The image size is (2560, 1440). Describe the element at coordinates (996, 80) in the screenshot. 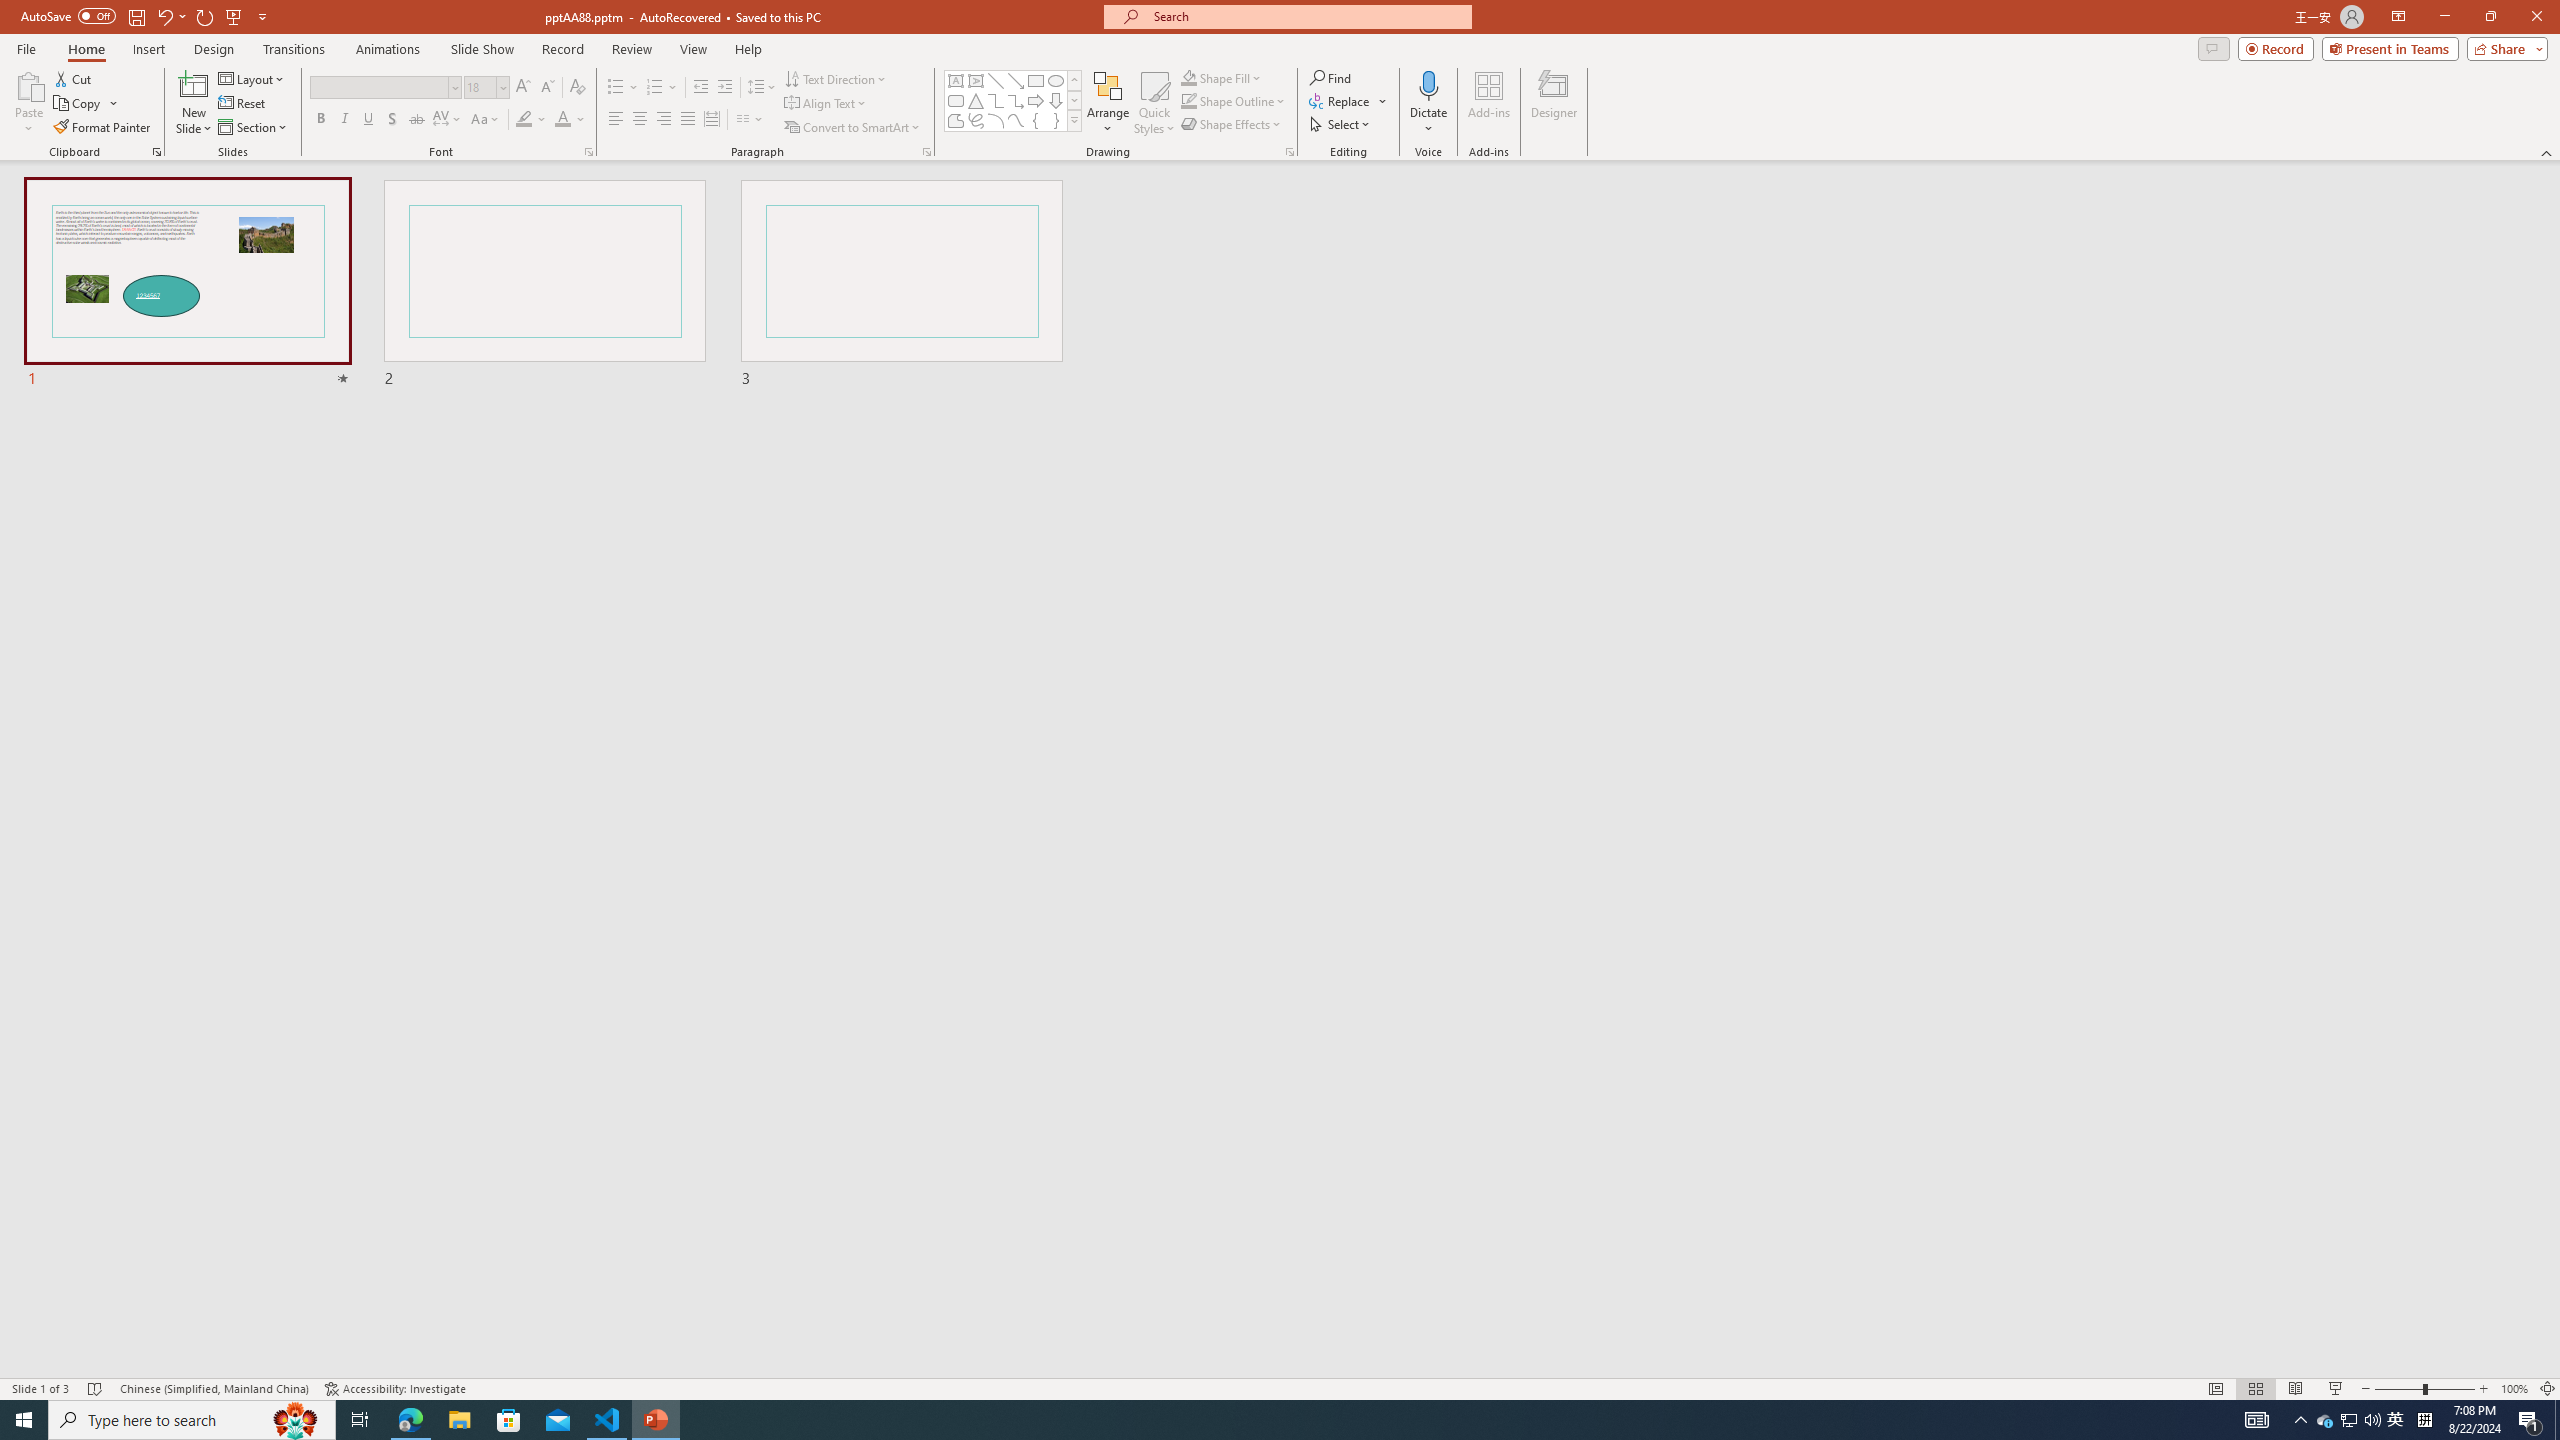

I see `Line` at that location.